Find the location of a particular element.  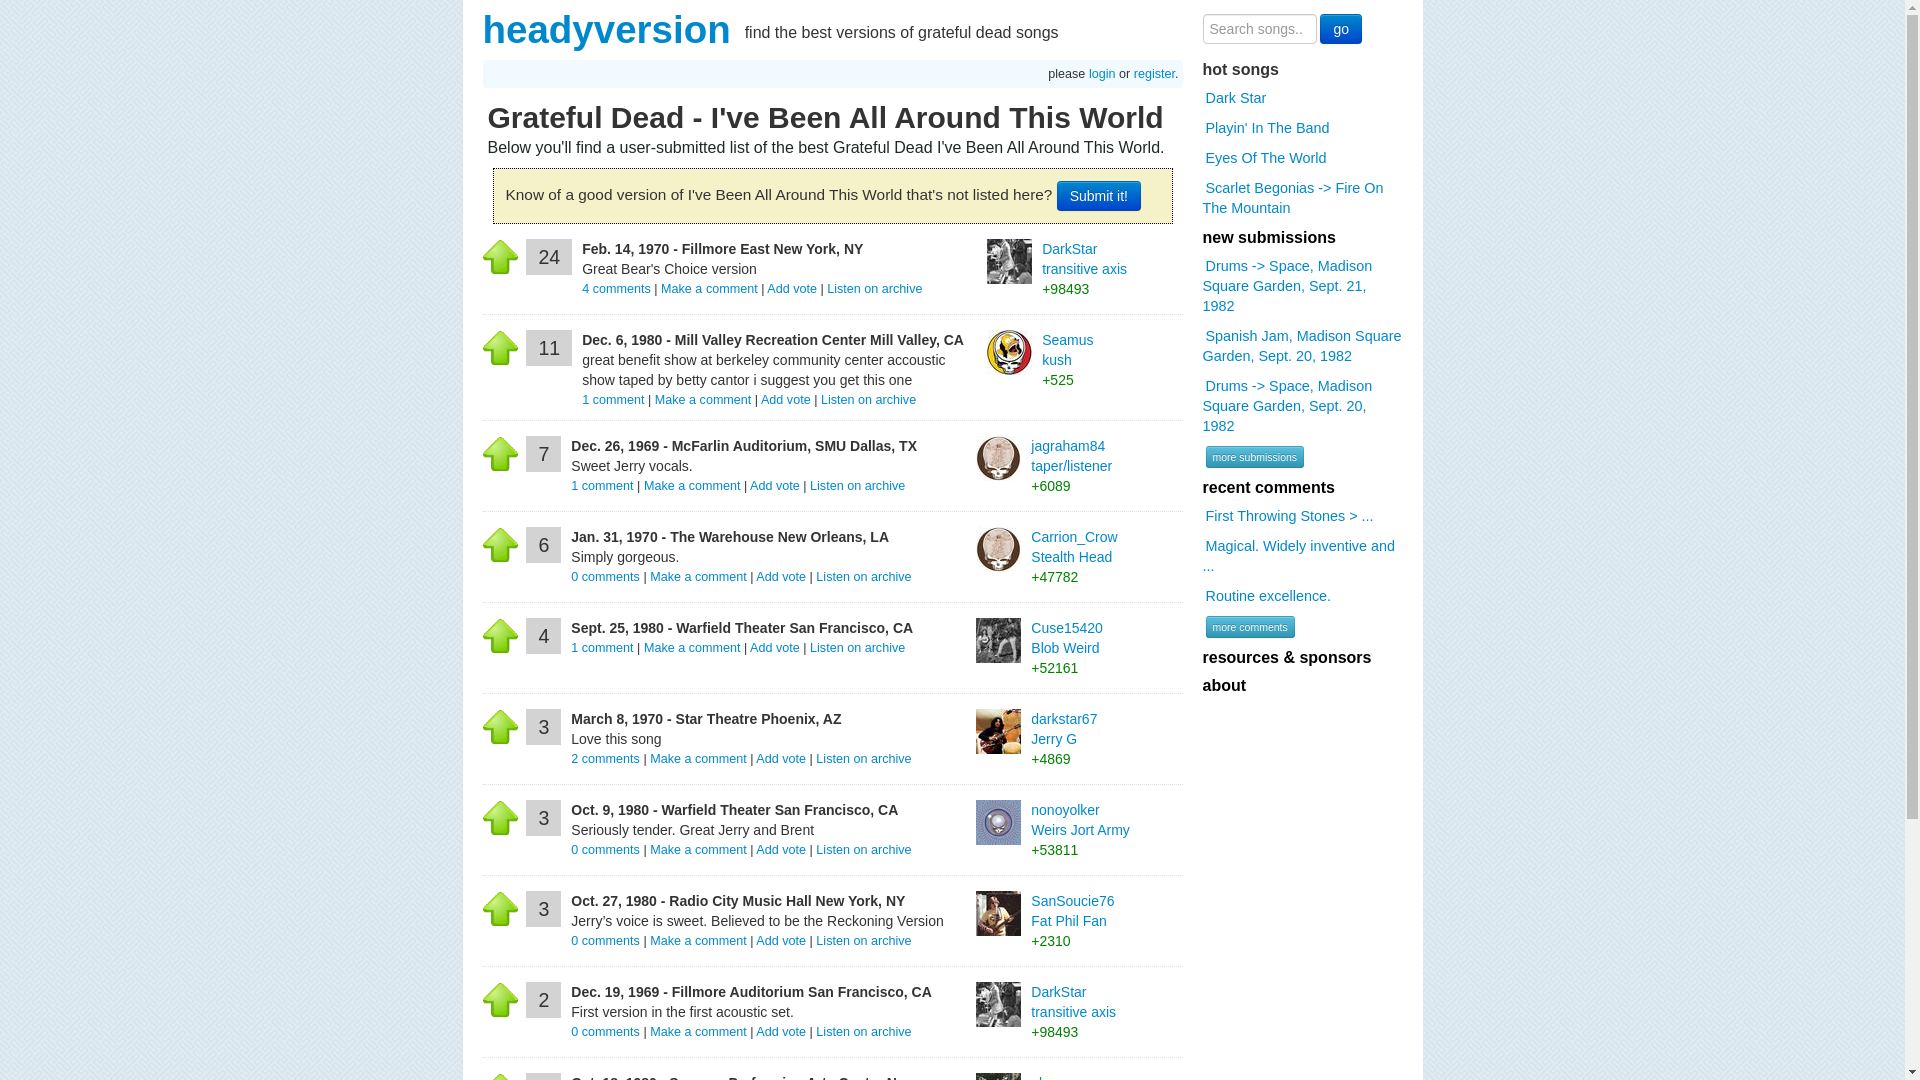

register is located at coordinates (1154, 74).